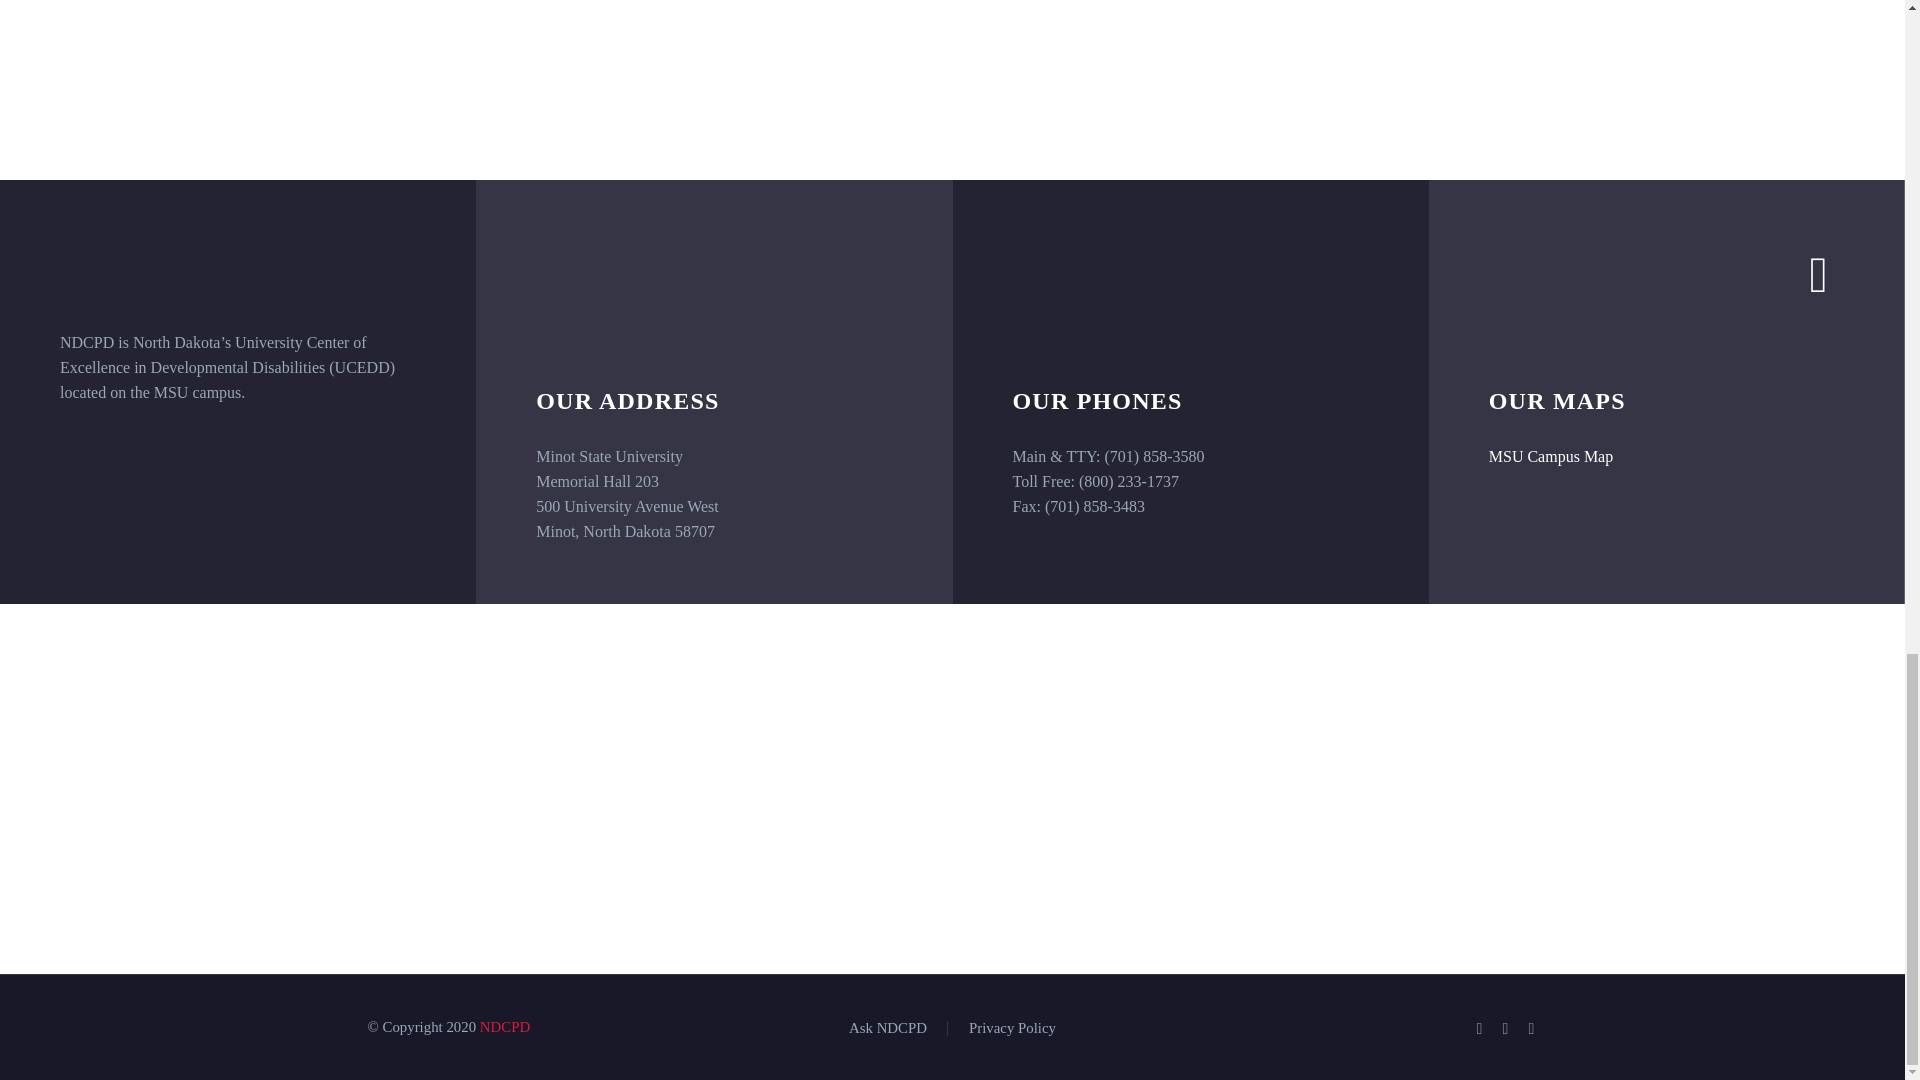 The height and width of the screenshot is (1080, 1920). I want to click on Facebook, so click(1480, 1028).